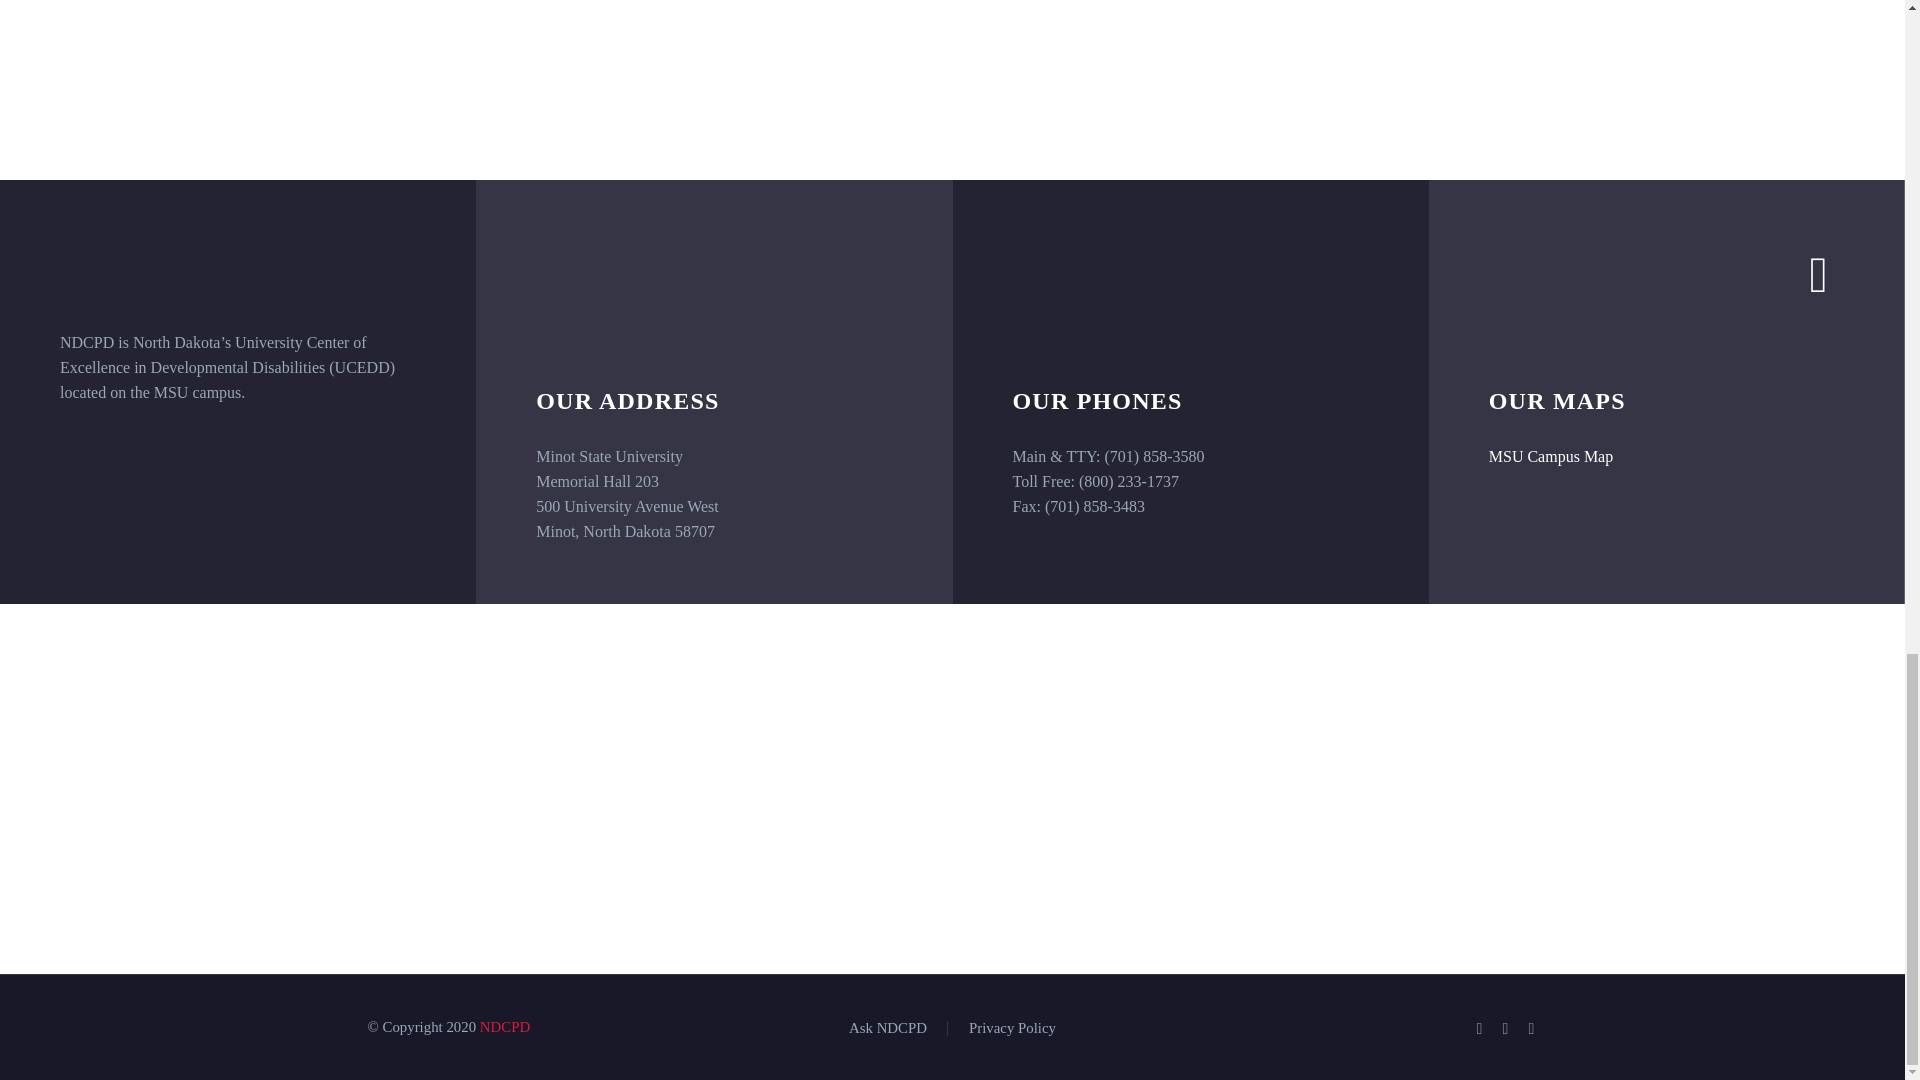 The height and width of the screenshot is (1080, 1920). I want to click on Facebook, so click(1480, 1028).